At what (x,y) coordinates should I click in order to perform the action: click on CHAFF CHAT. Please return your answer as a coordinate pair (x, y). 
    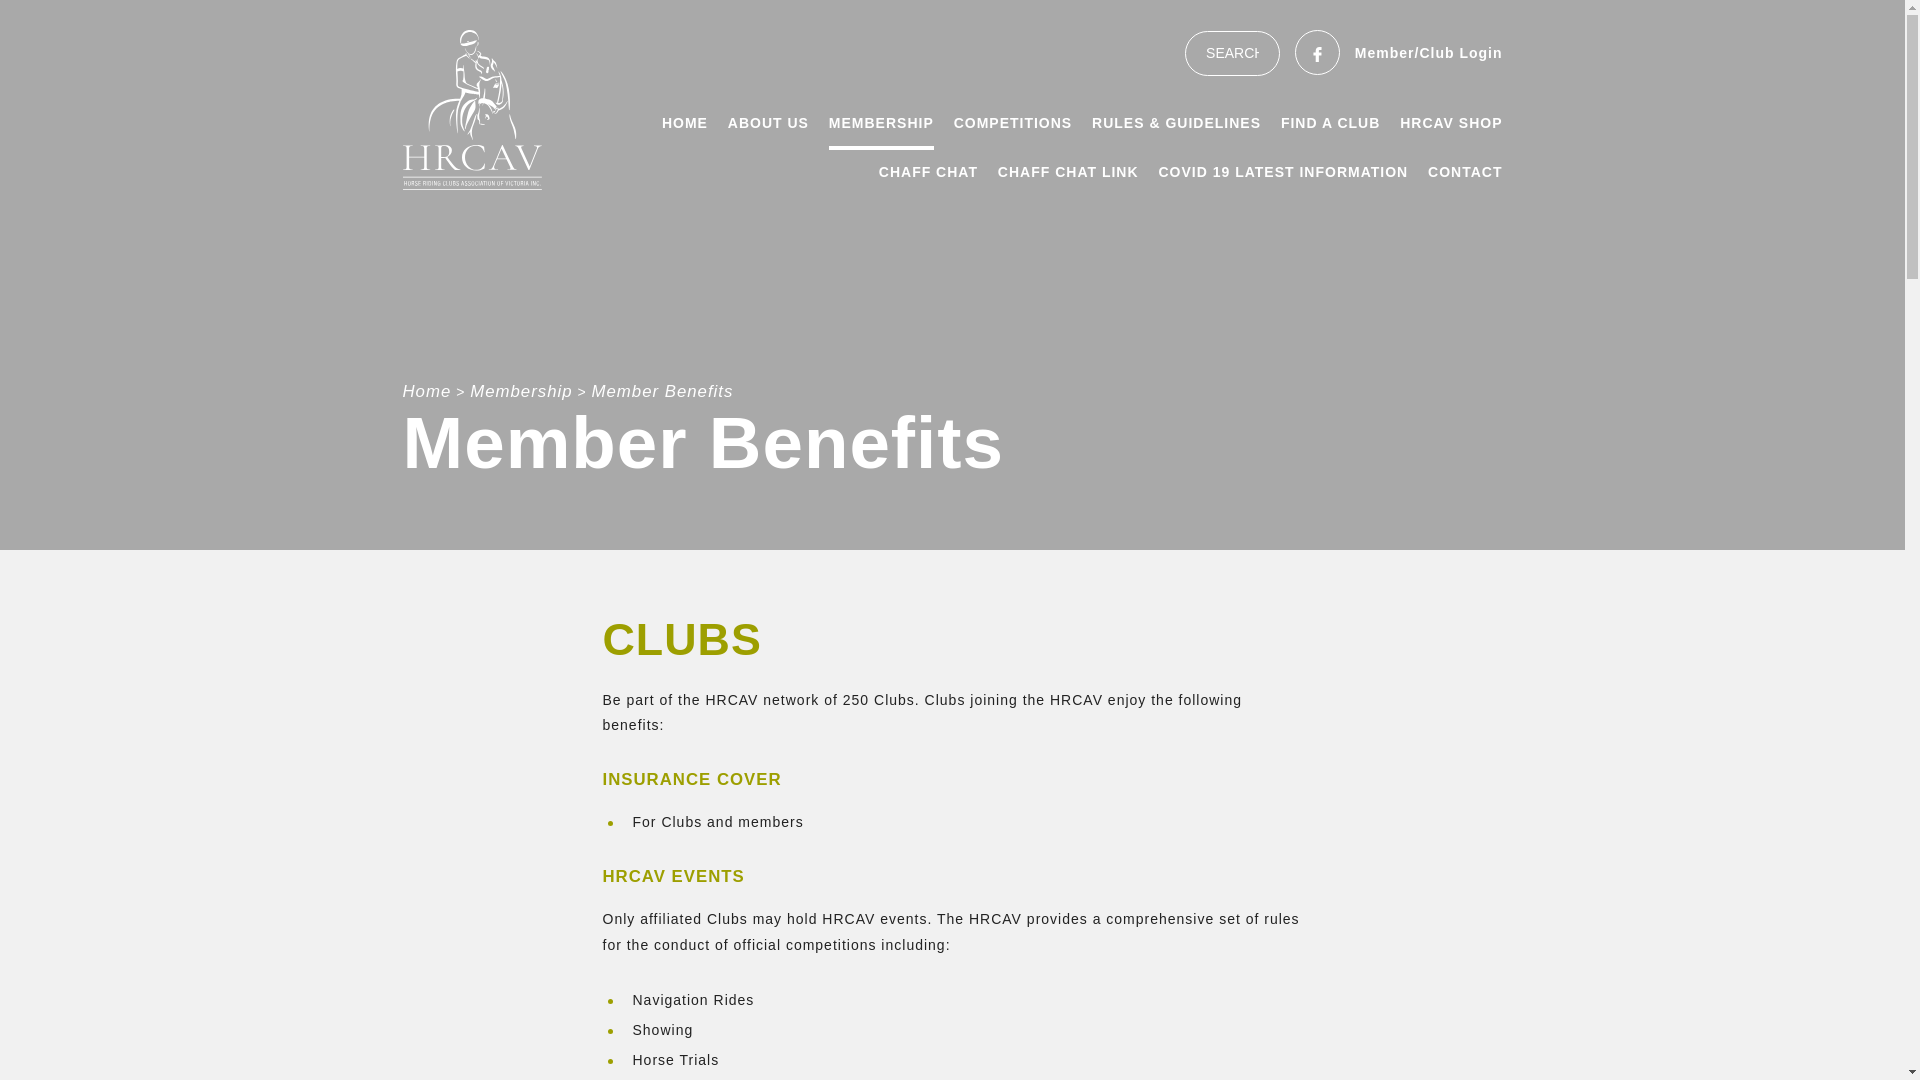
    Looking at the image, I should click on (928, 172).